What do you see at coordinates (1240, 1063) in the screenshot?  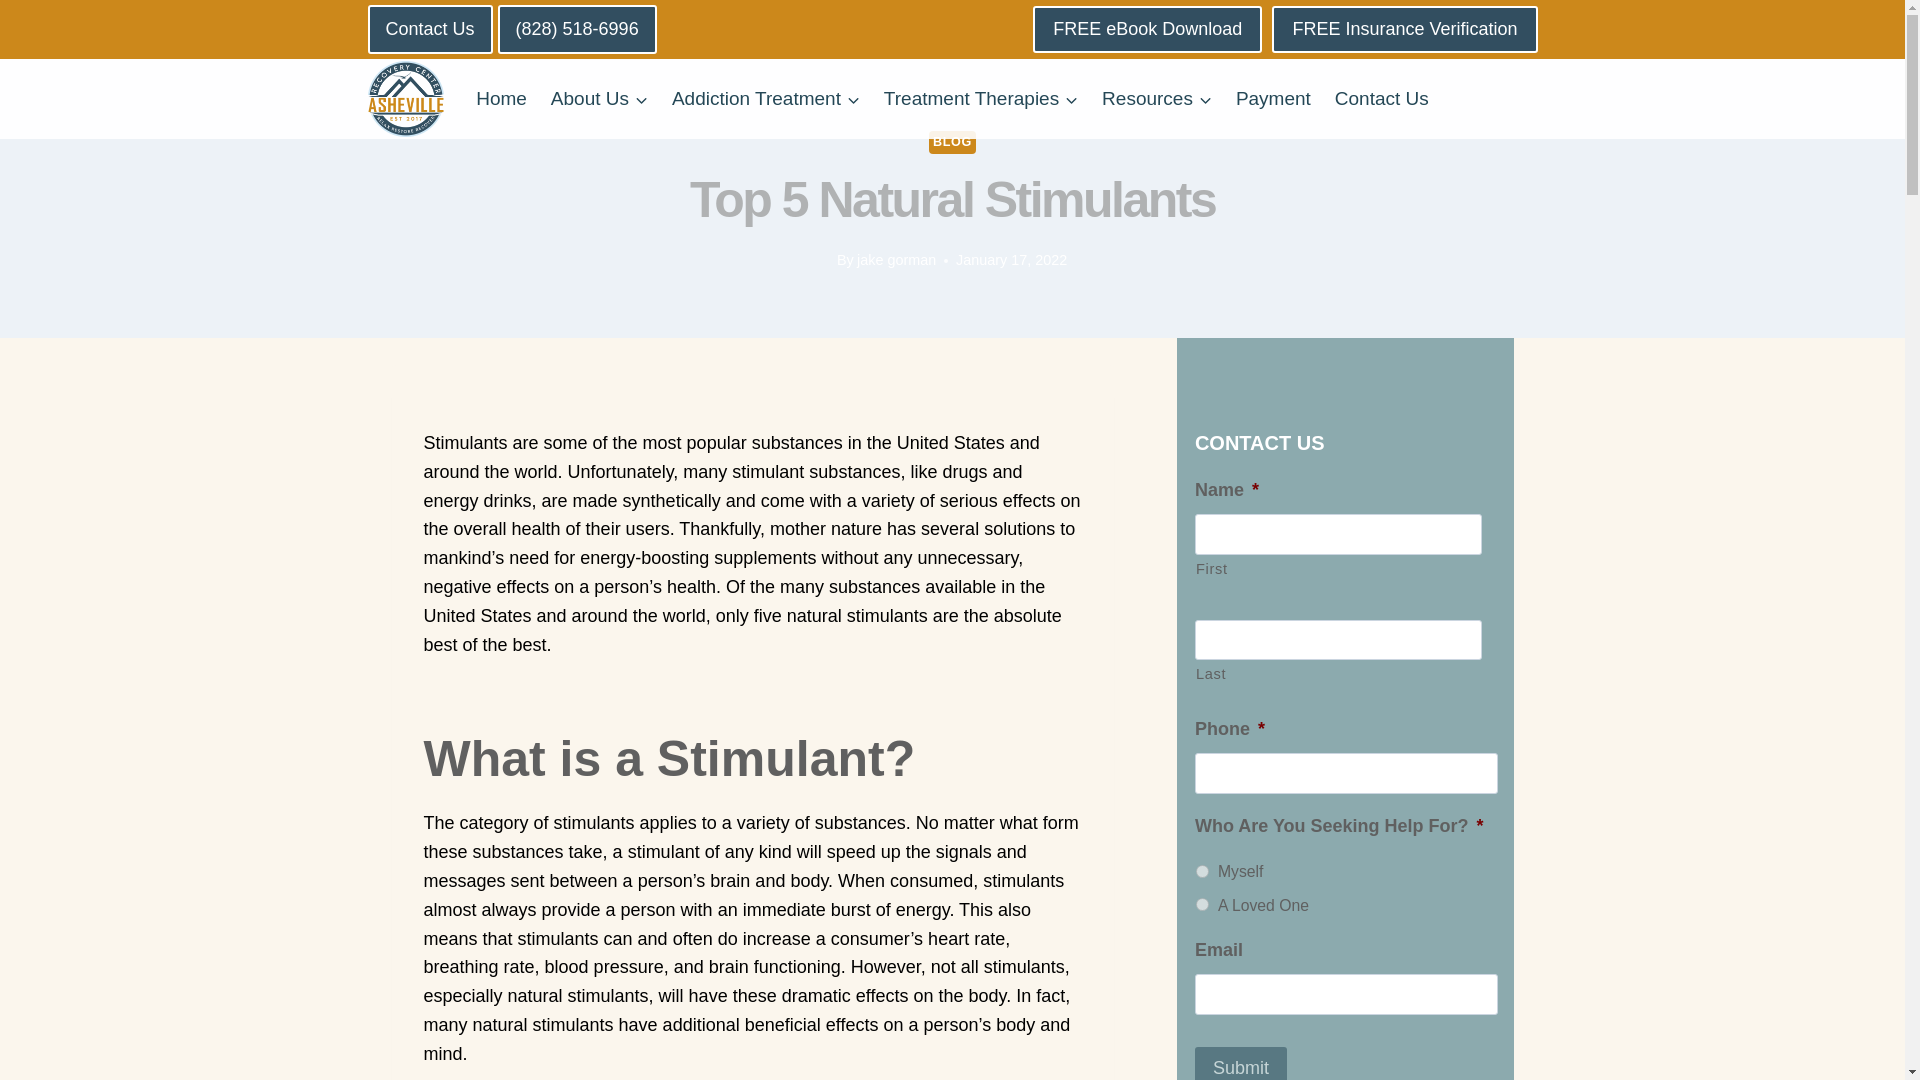 I see `Submit` at bounding box center [1240, 1063].